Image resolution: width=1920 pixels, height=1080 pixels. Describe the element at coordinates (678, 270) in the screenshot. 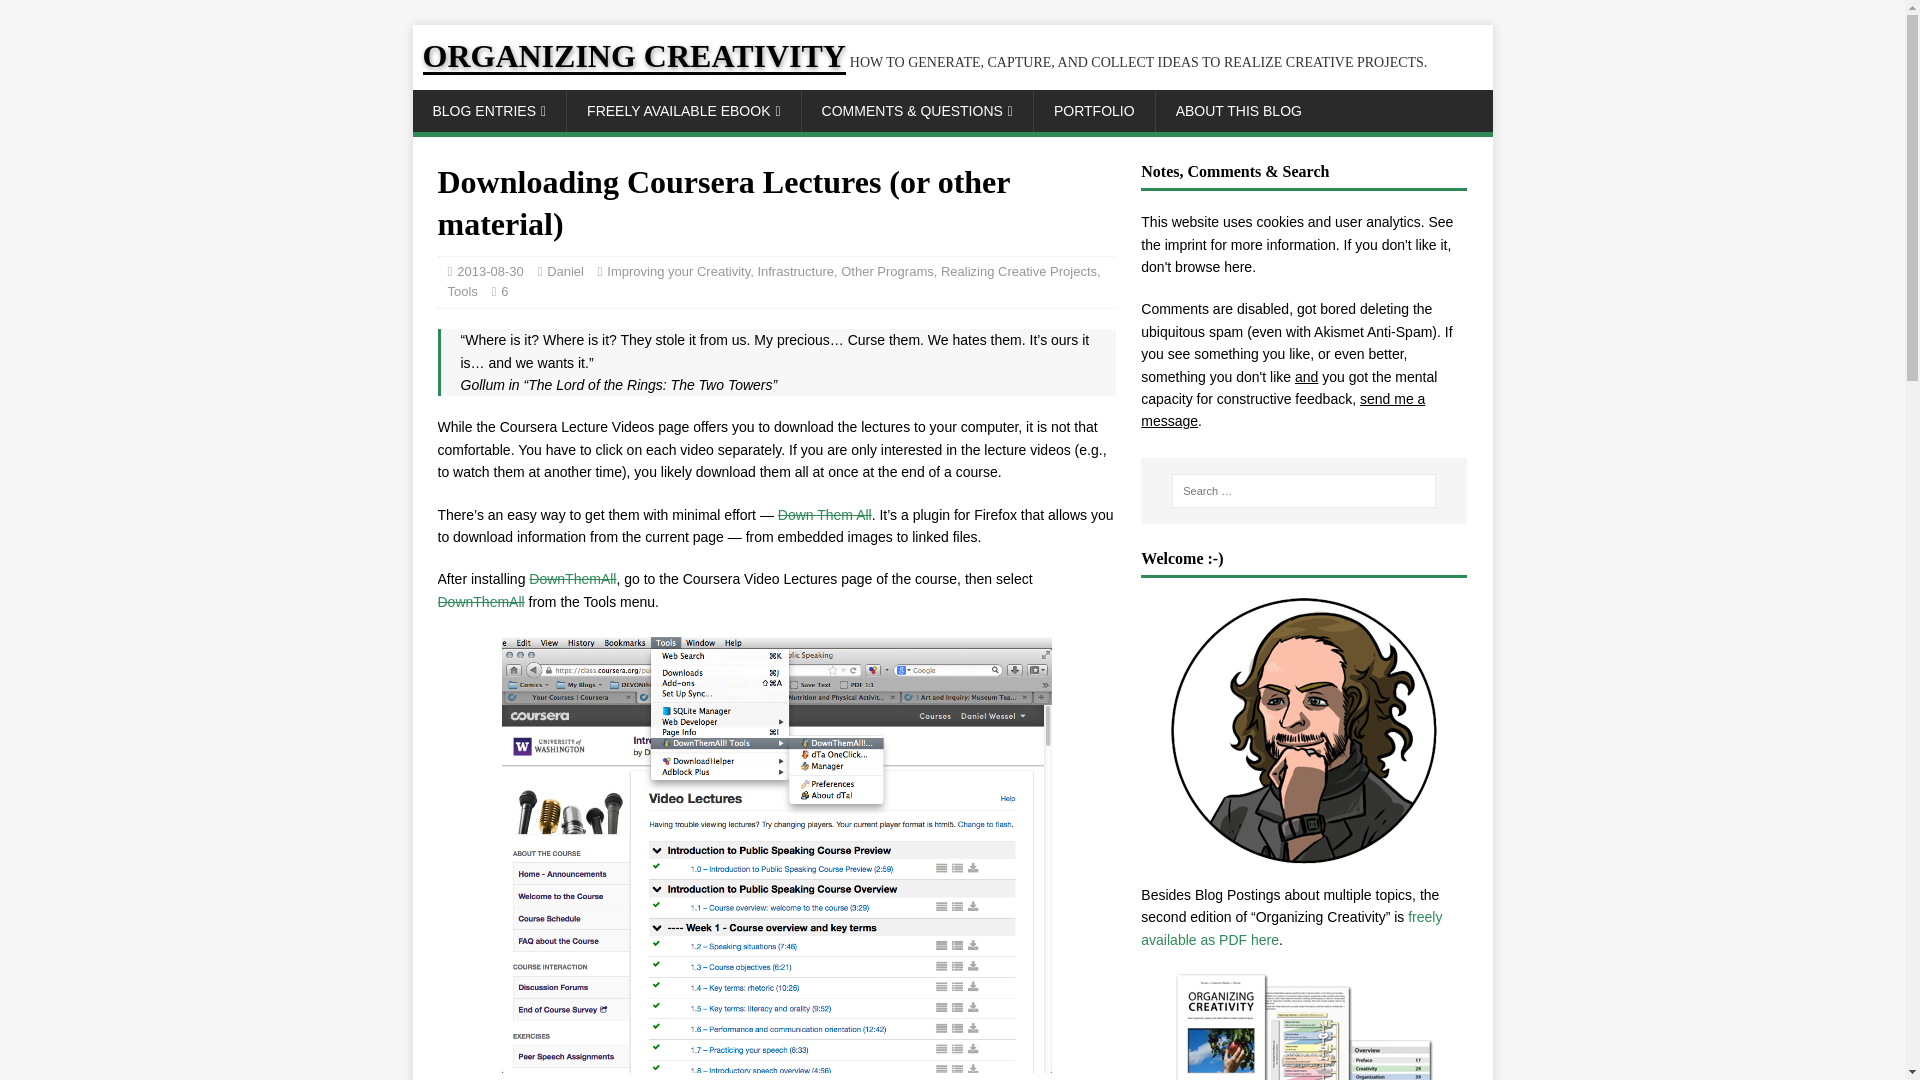

I see `Improving your Creativity` at that location.